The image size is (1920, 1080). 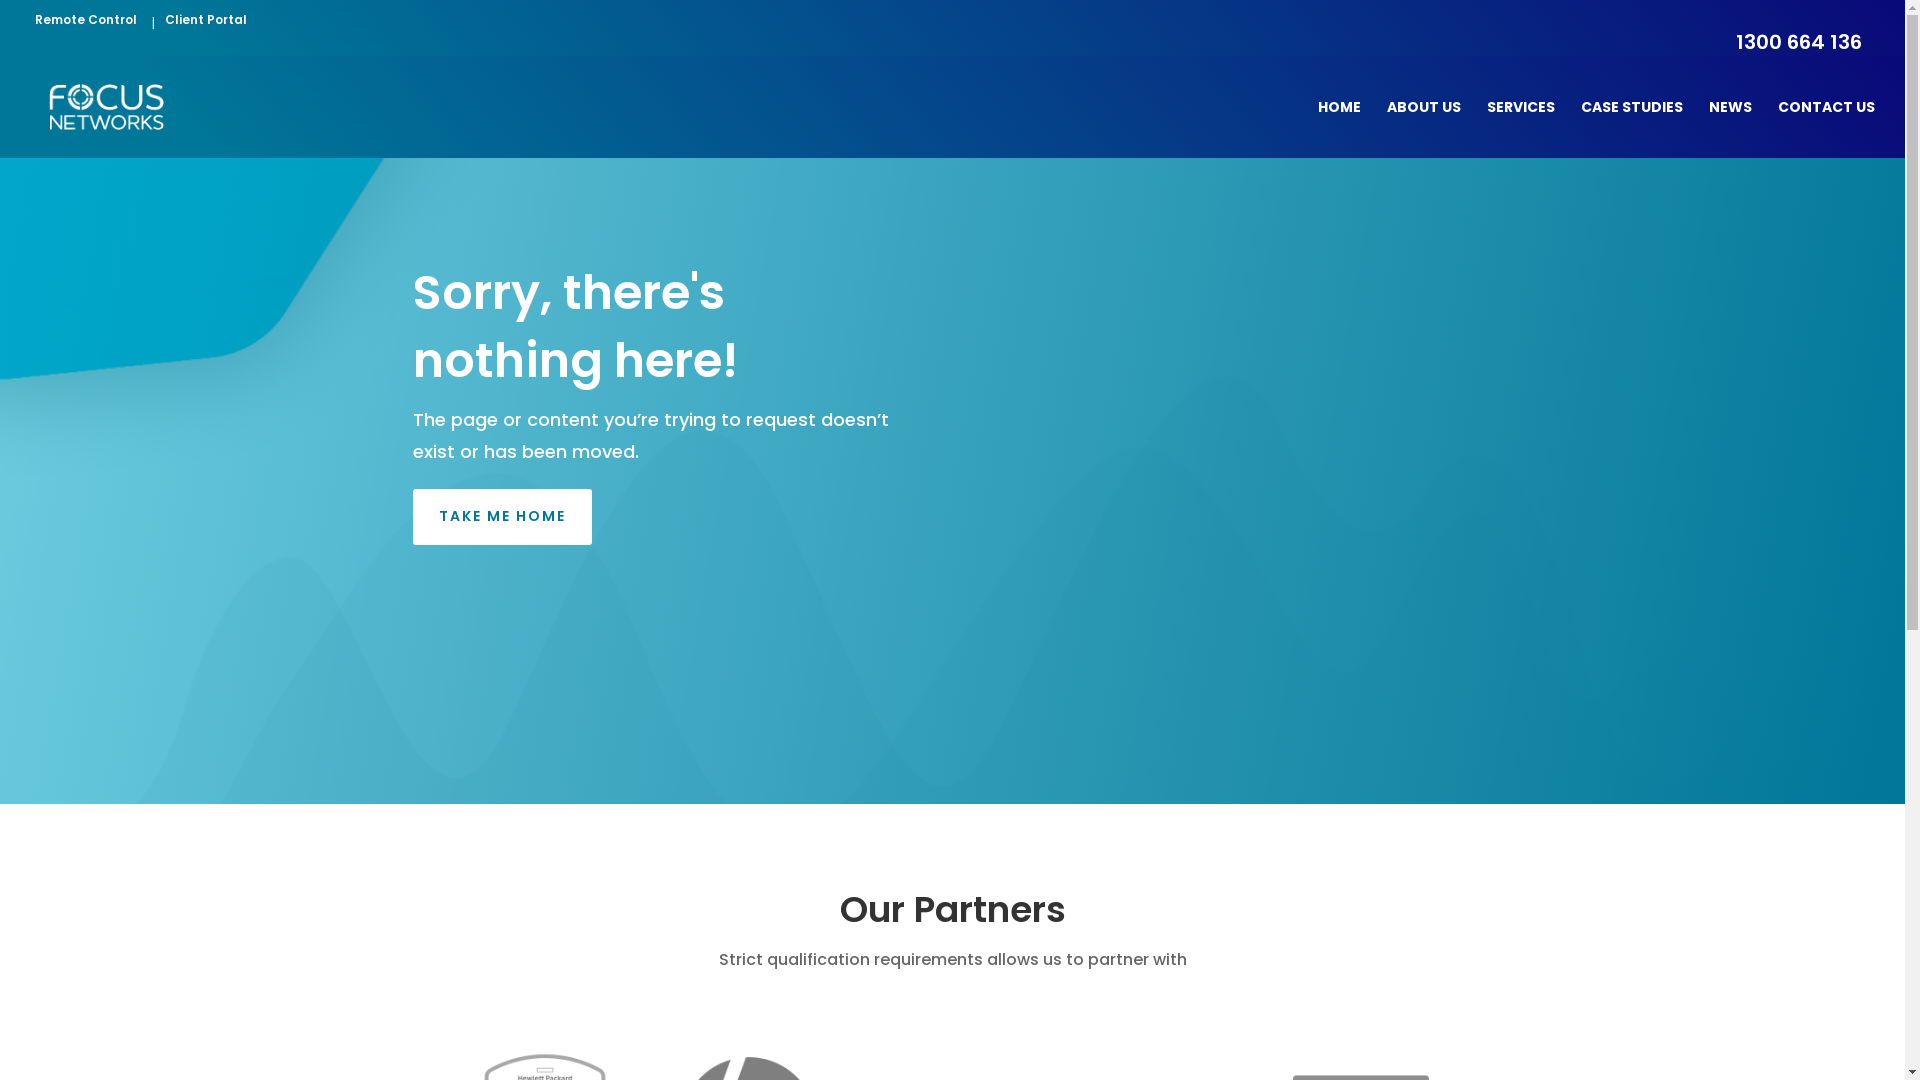 I want to click on NEWS, so click(x=1730, y=129).